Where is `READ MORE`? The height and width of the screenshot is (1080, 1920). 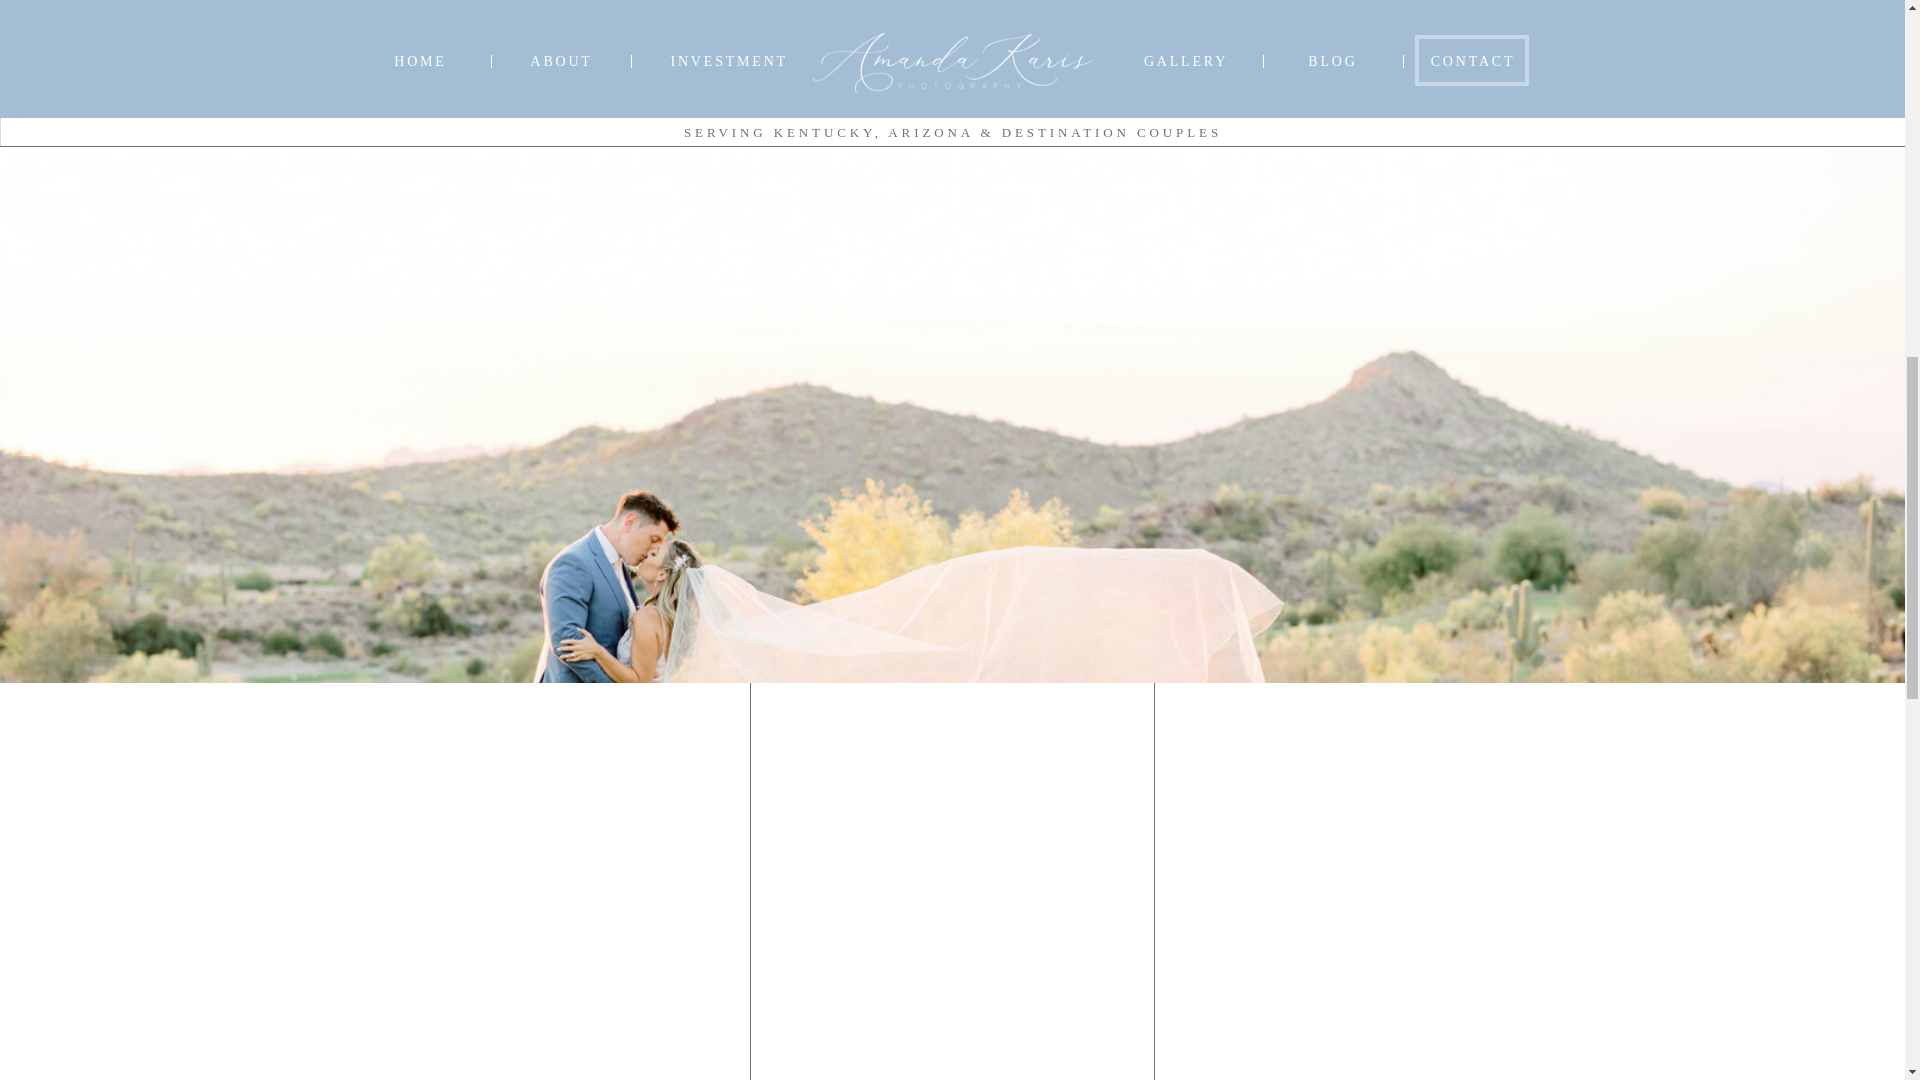
READ MORE is located at coordinates (548, 470).